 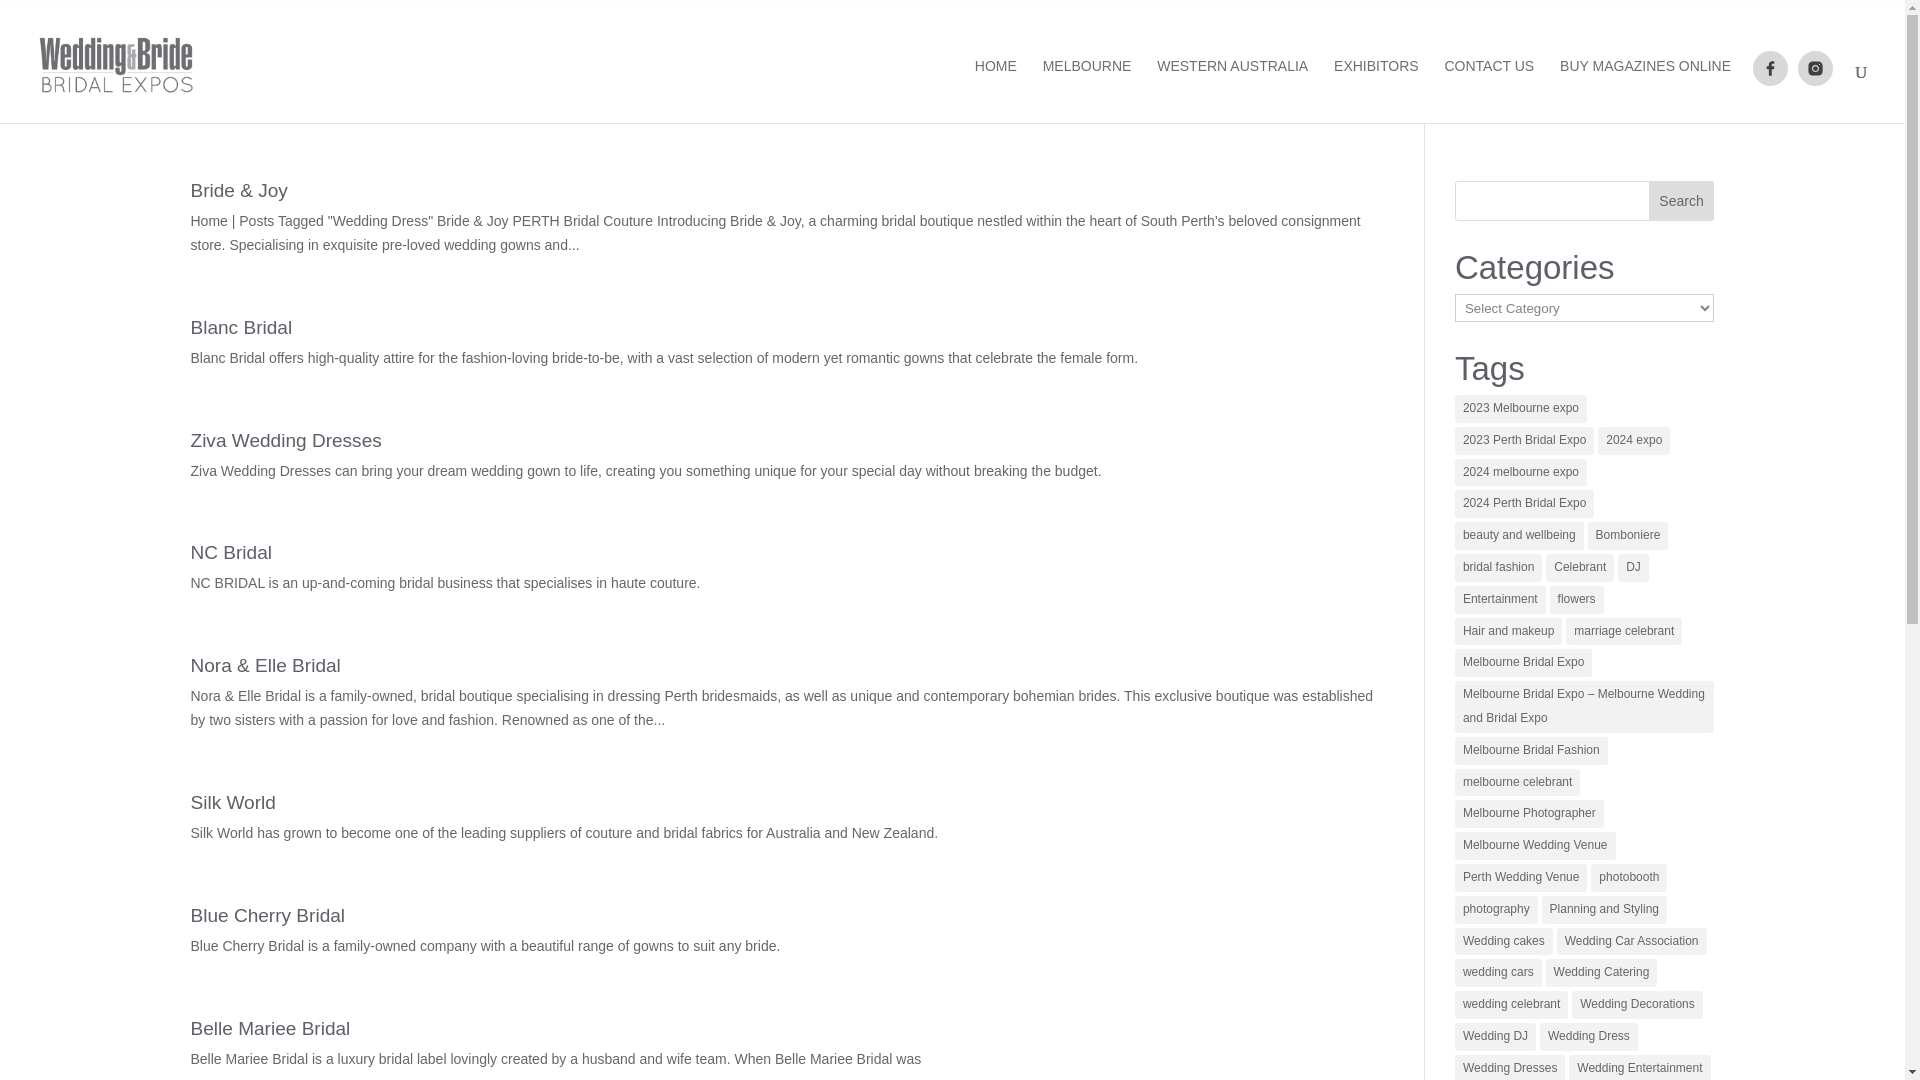 I want to click on Ziva Wedding Dresses, so click(x=285, y=440).